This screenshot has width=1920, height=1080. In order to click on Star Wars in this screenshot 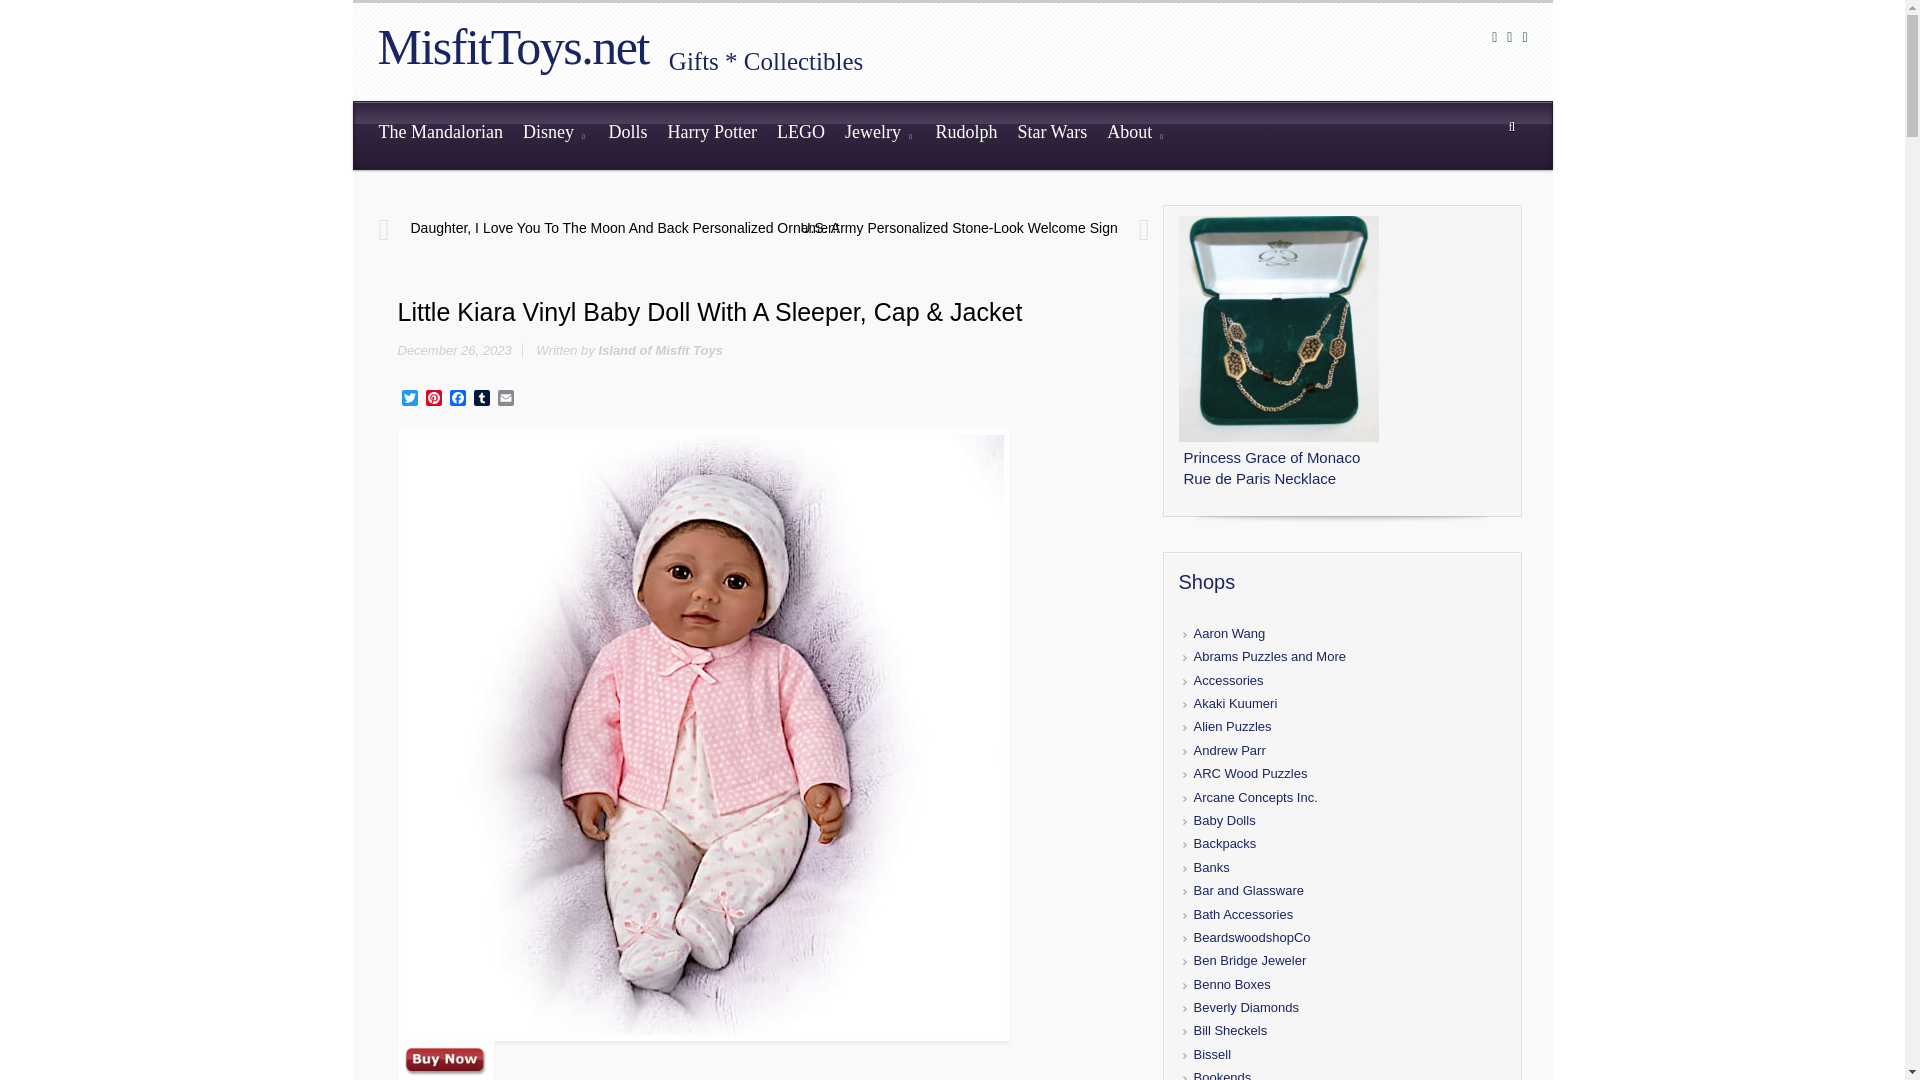, I will do `click(1051, 134)`.